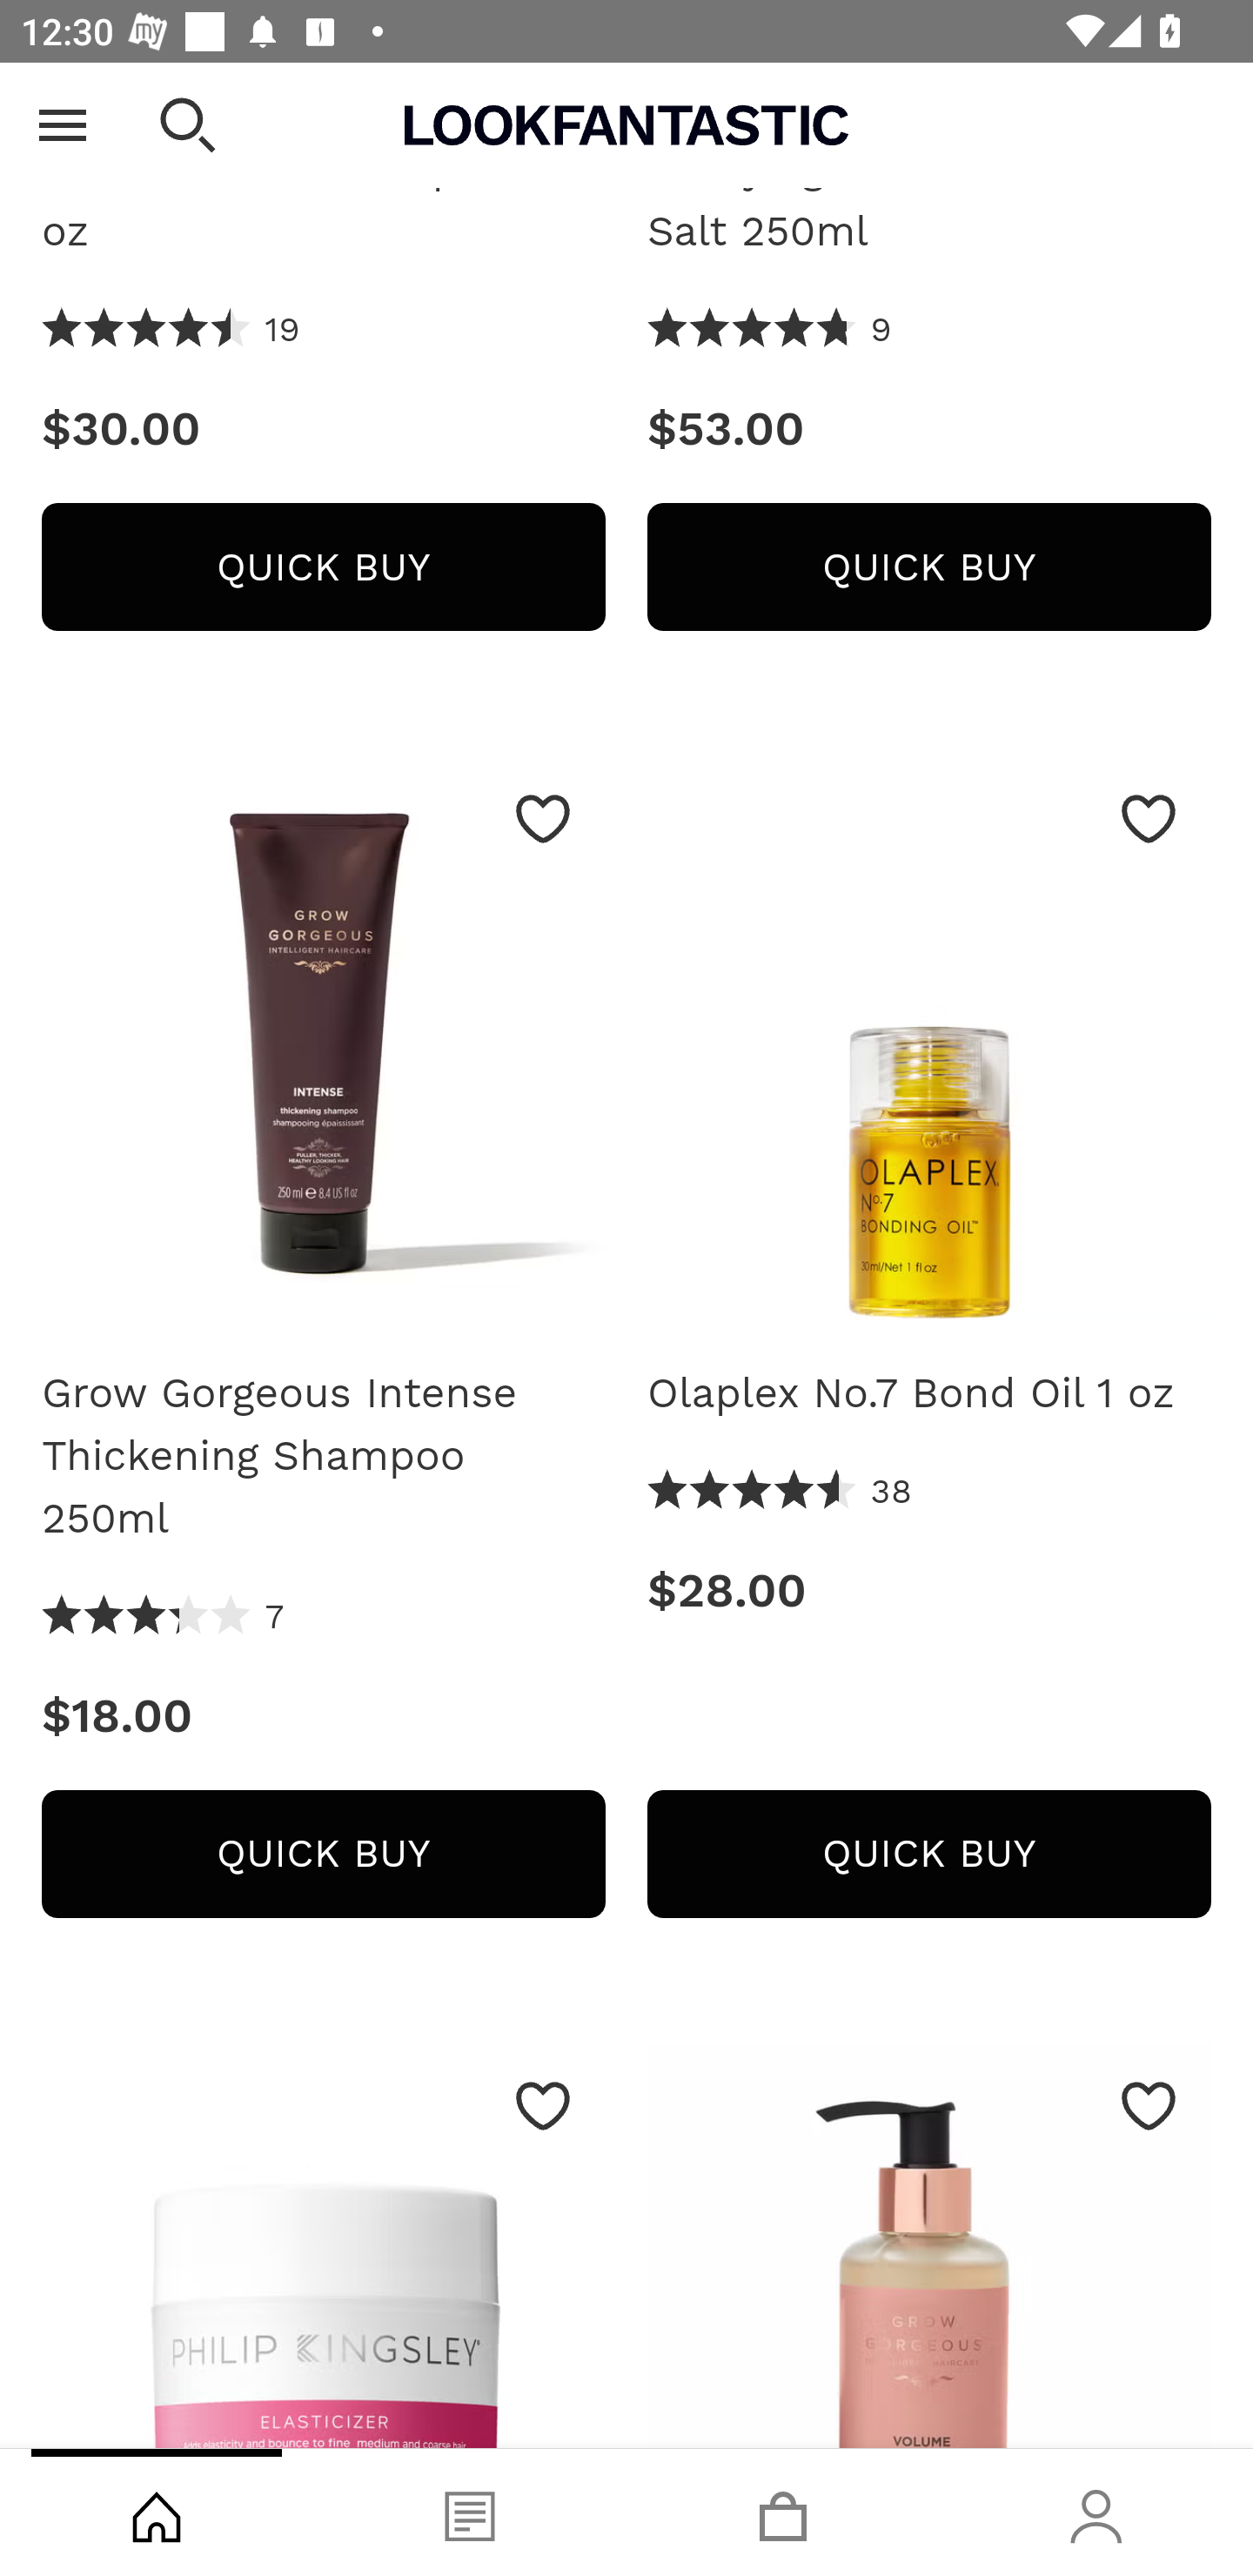  Describe the element at coordinates (1149, 2108) in the screenshot. I see `Save to Wishlist` at that location.